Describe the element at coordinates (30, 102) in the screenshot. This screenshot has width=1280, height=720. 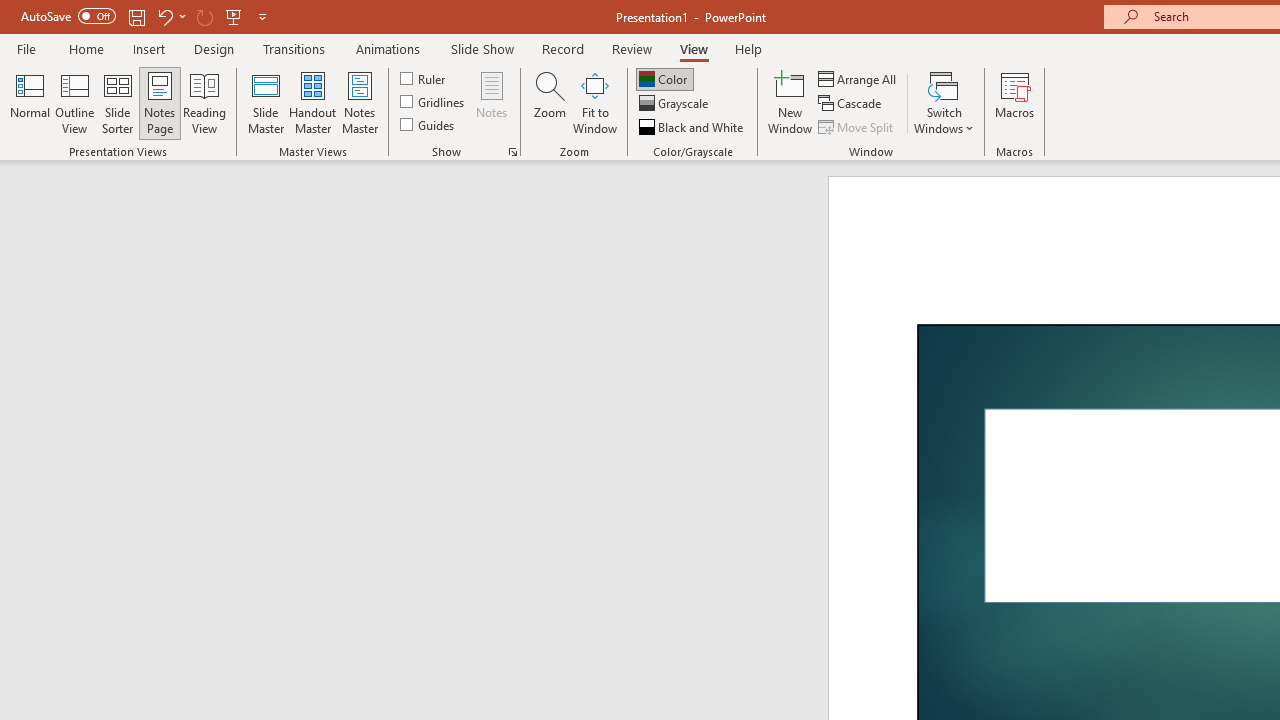
I see `Normal` at that location.